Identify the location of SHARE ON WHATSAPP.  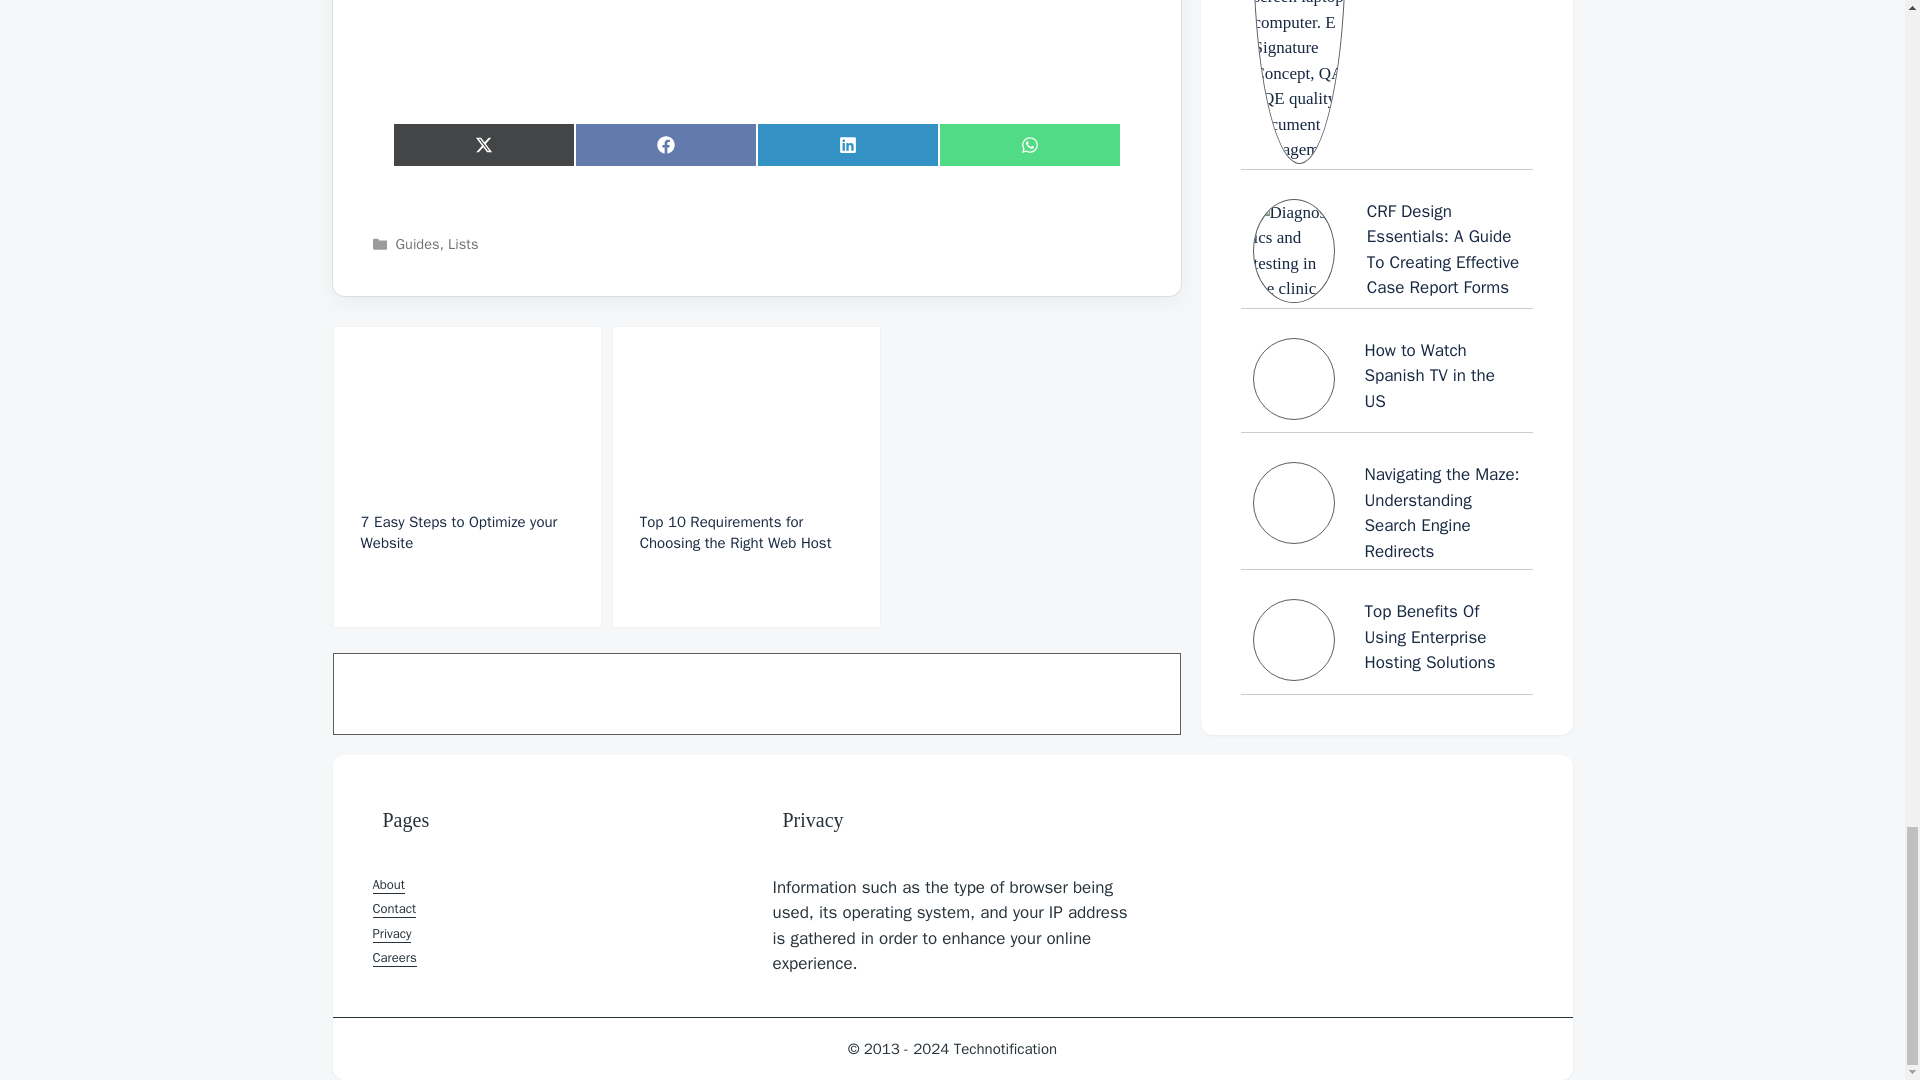
(1028, 145).